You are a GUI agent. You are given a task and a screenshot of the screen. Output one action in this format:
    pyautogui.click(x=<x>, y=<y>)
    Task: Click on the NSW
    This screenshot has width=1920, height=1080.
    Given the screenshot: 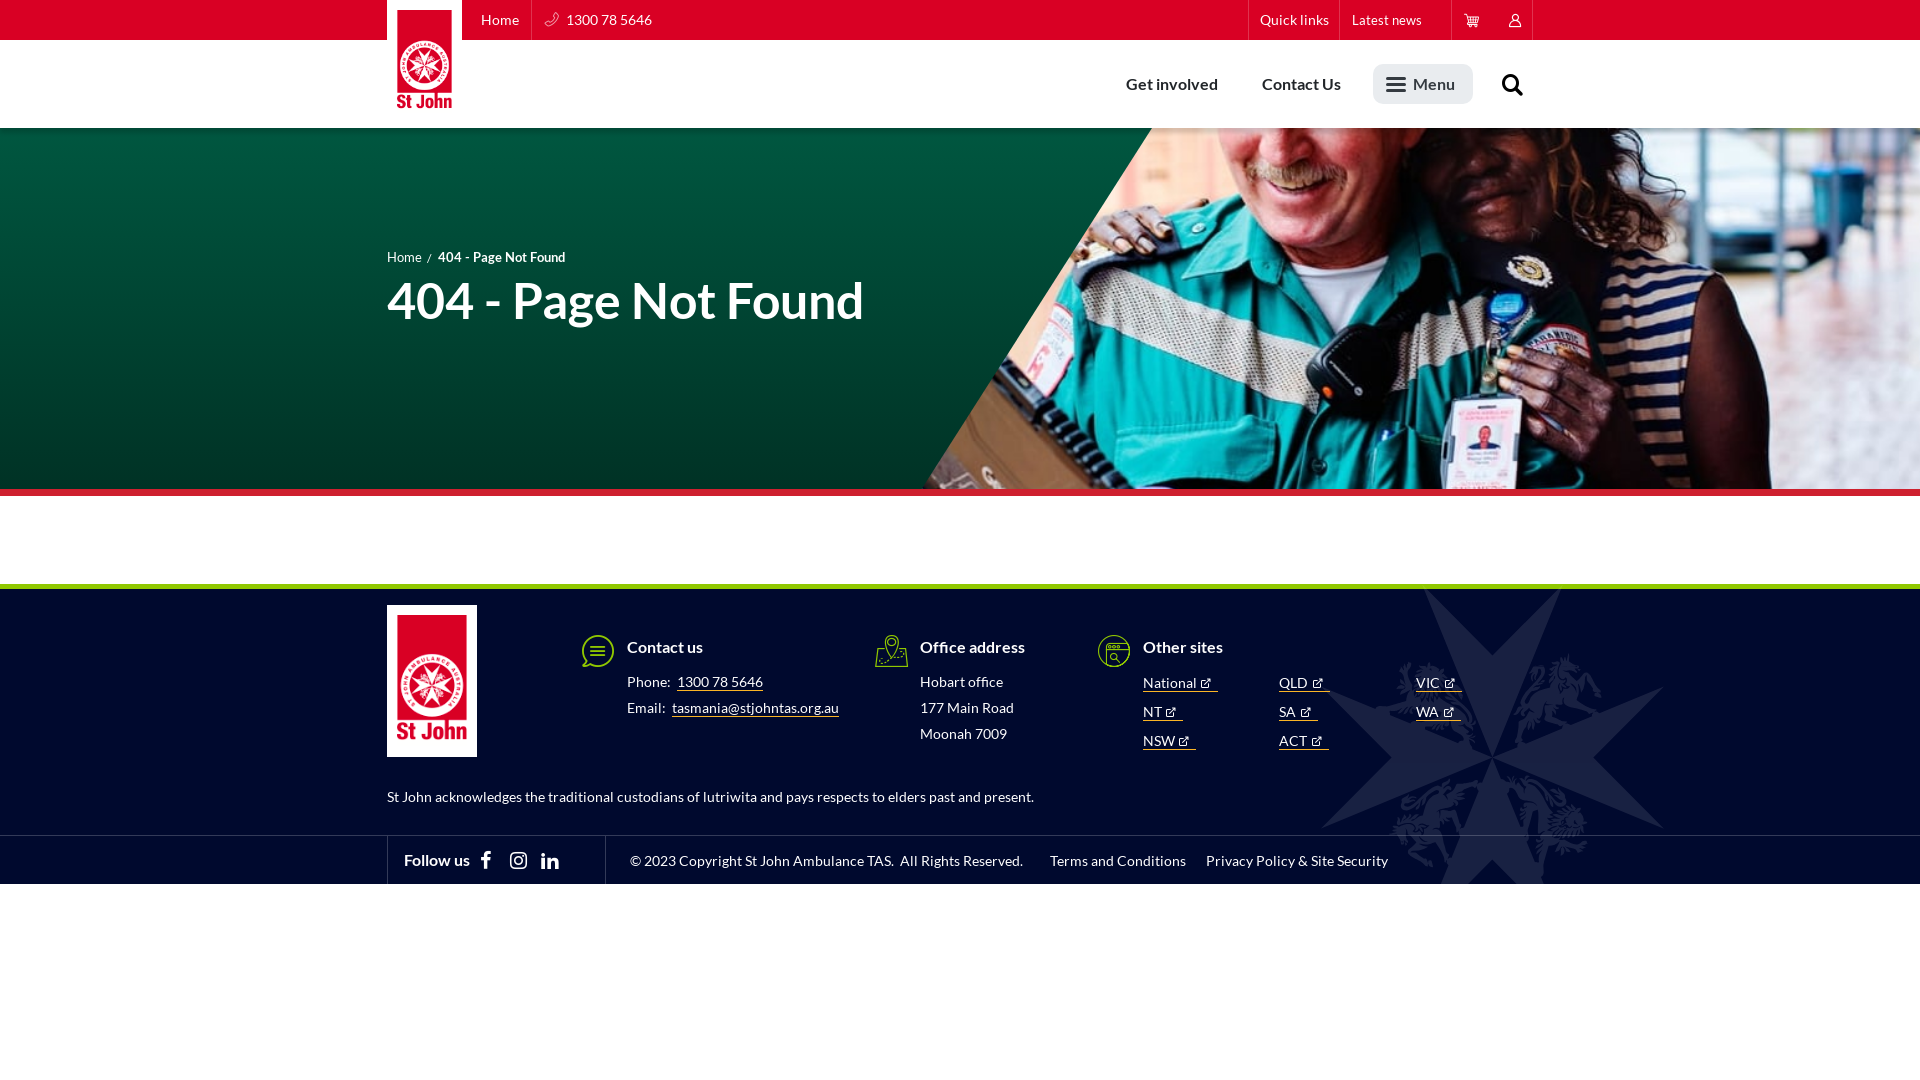 What is the action you would take?
    pyautogui.click(x=1169, y=741)
    